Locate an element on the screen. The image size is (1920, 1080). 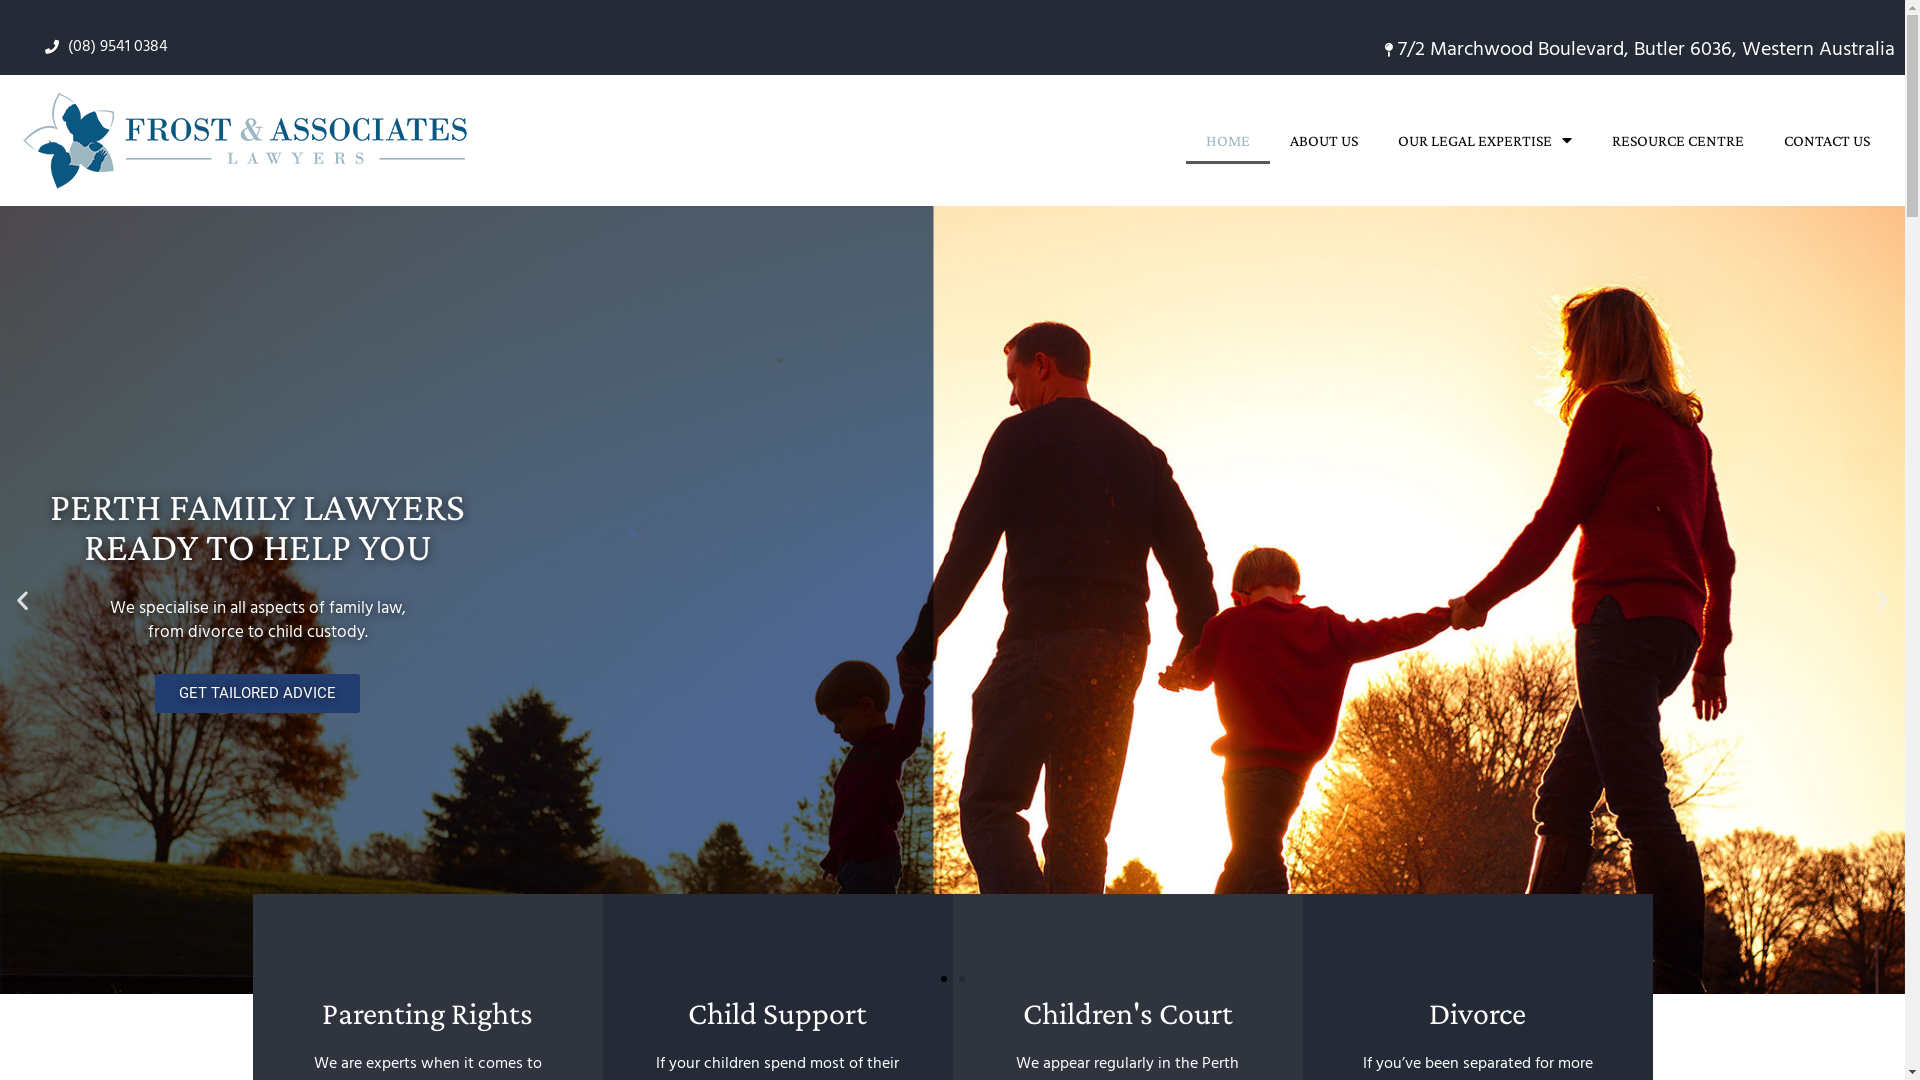
ABOUT US is located at coordinates (1324, 141).